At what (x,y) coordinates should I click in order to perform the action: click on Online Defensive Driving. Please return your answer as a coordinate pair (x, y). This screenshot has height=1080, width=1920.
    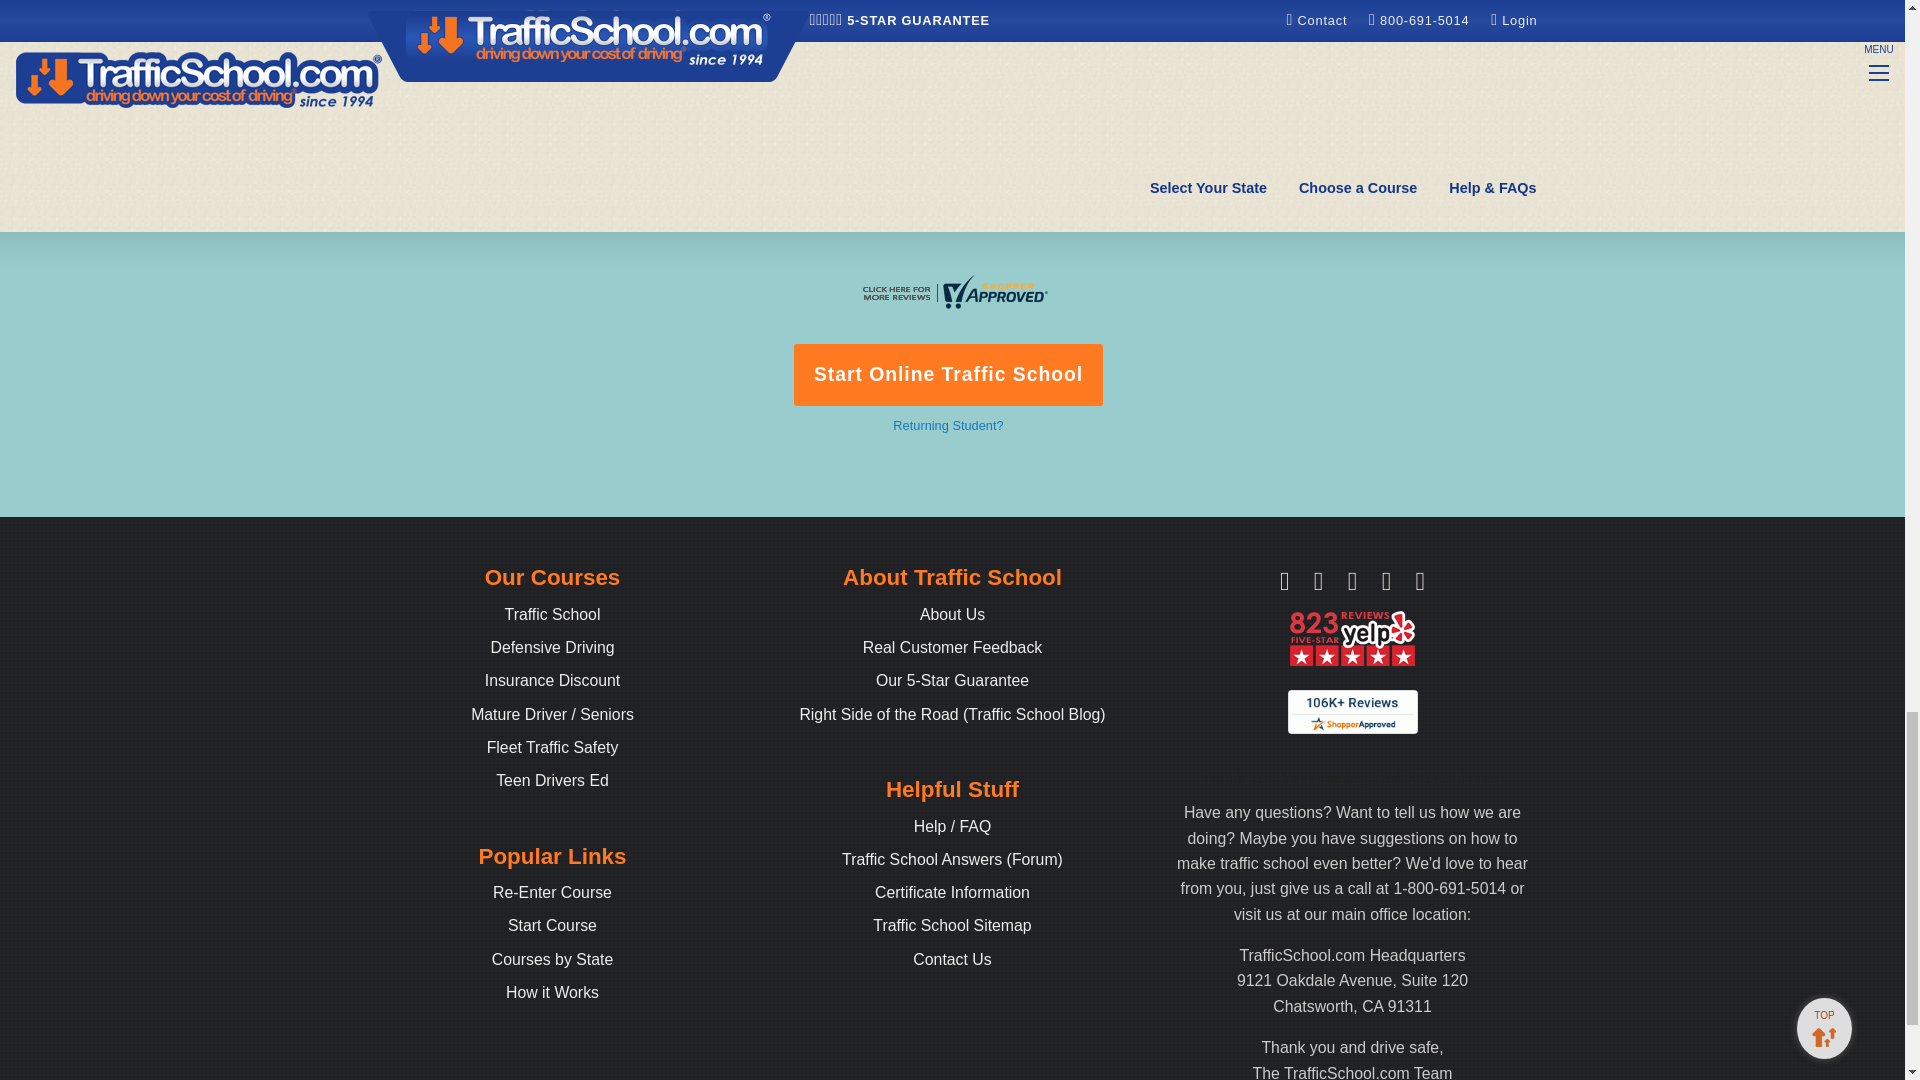
    Looking at the image, I should click on (552, 647).